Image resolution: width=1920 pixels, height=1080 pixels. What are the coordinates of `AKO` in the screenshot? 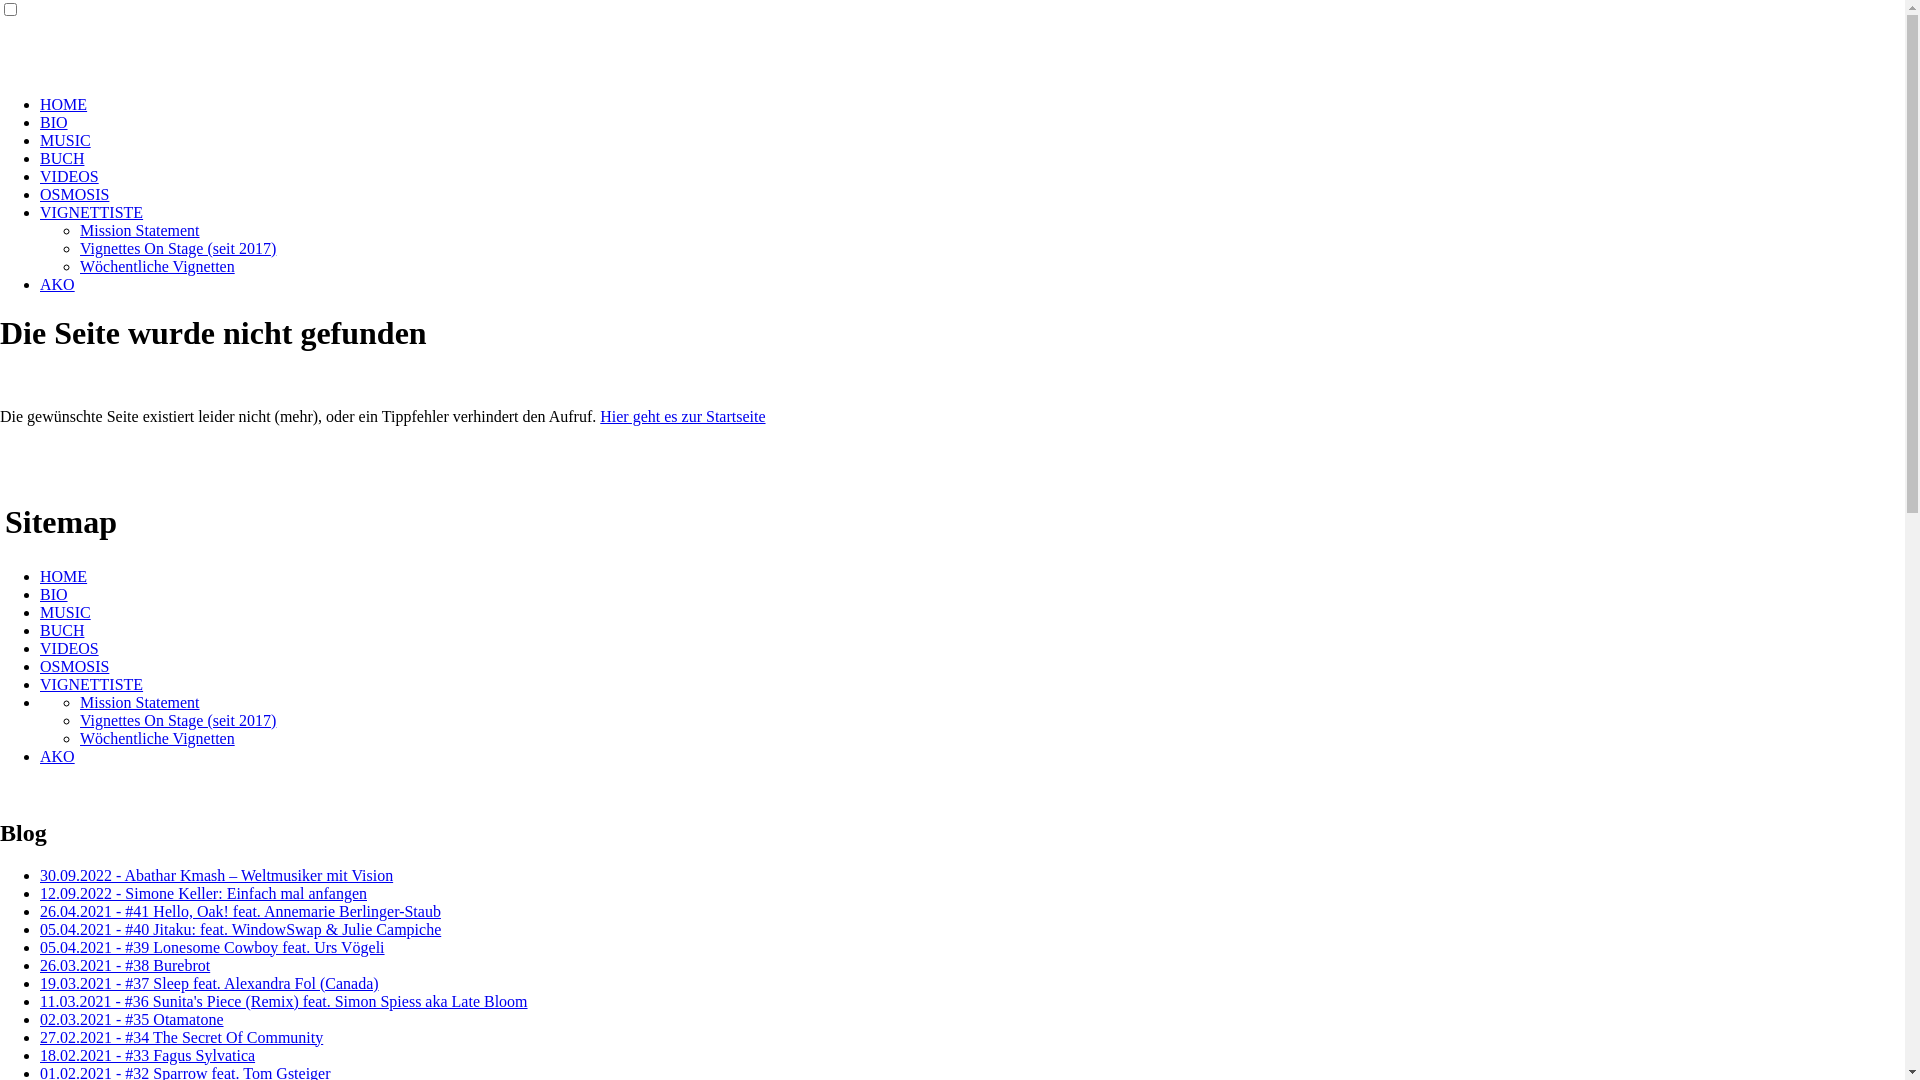 It's located at (58, 284).